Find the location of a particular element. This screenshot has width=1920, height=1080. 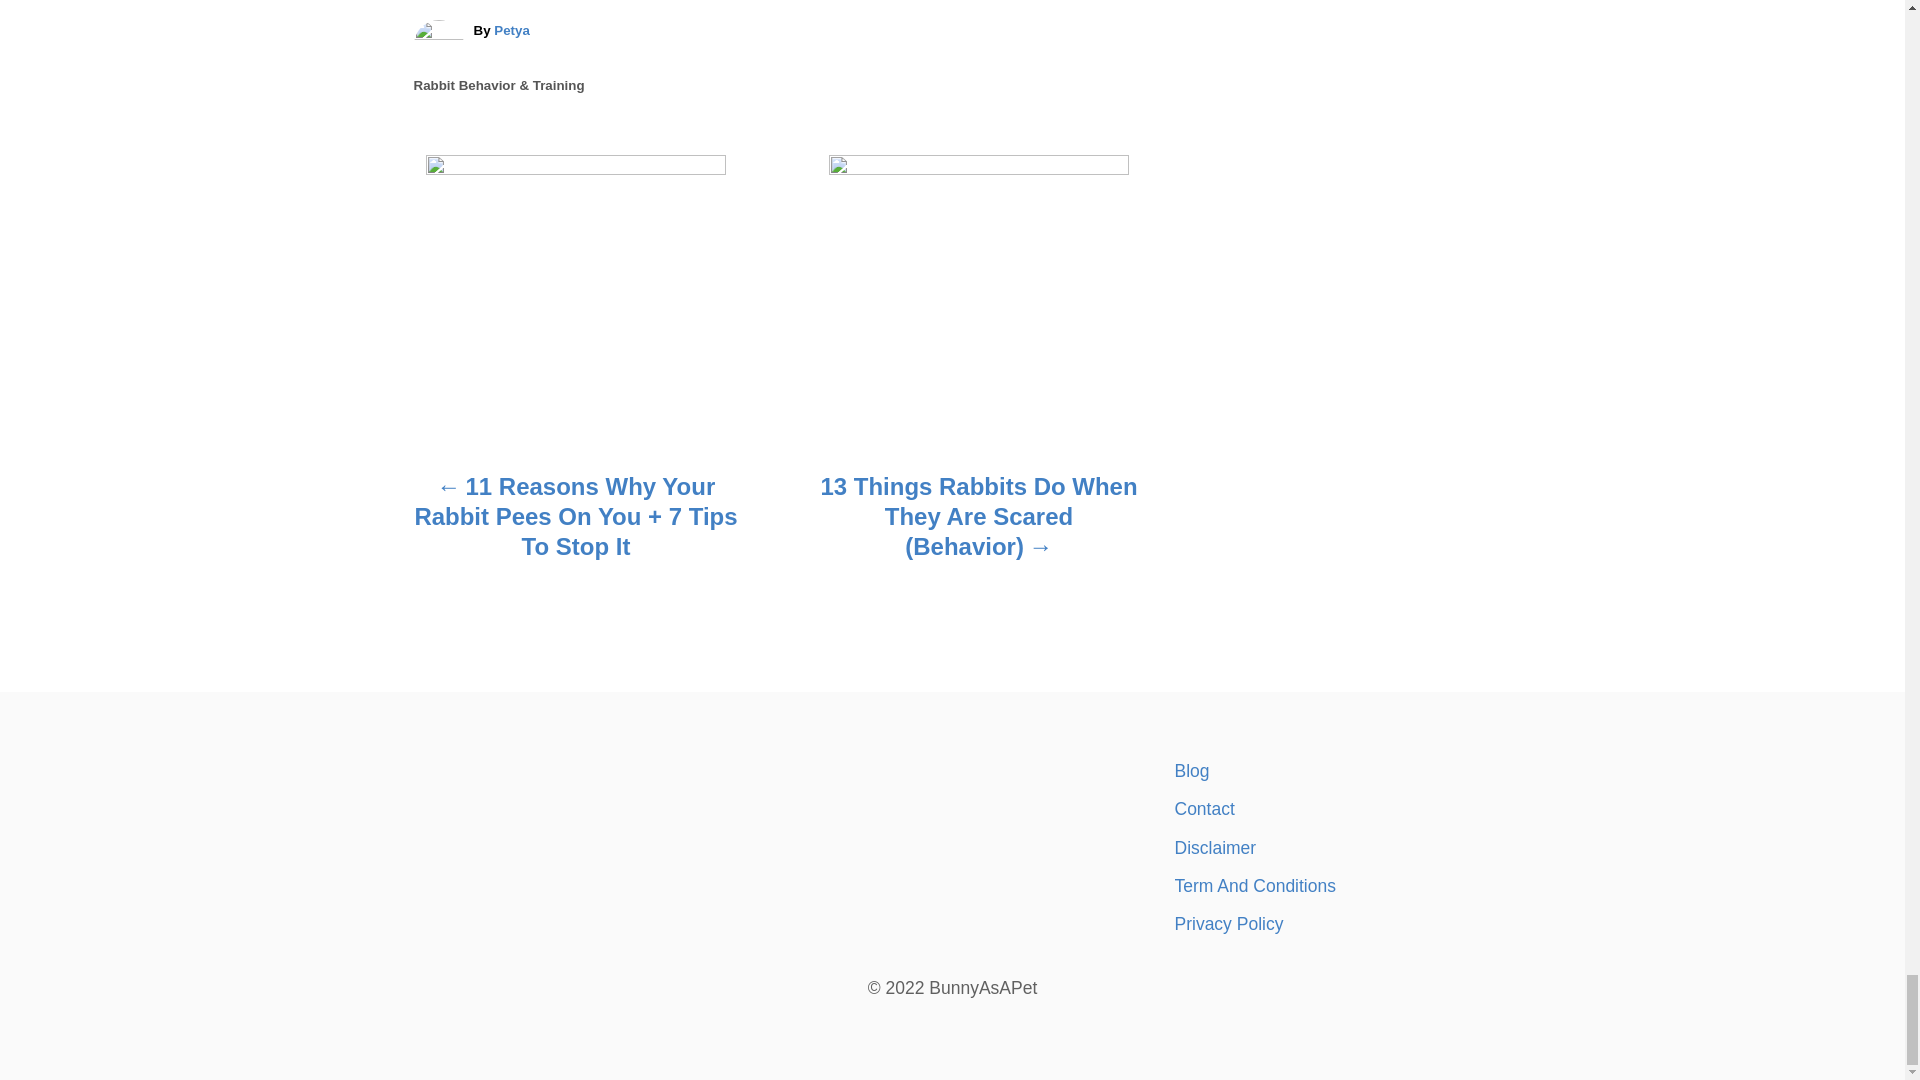

Petya is located at coordinates (511, 30).